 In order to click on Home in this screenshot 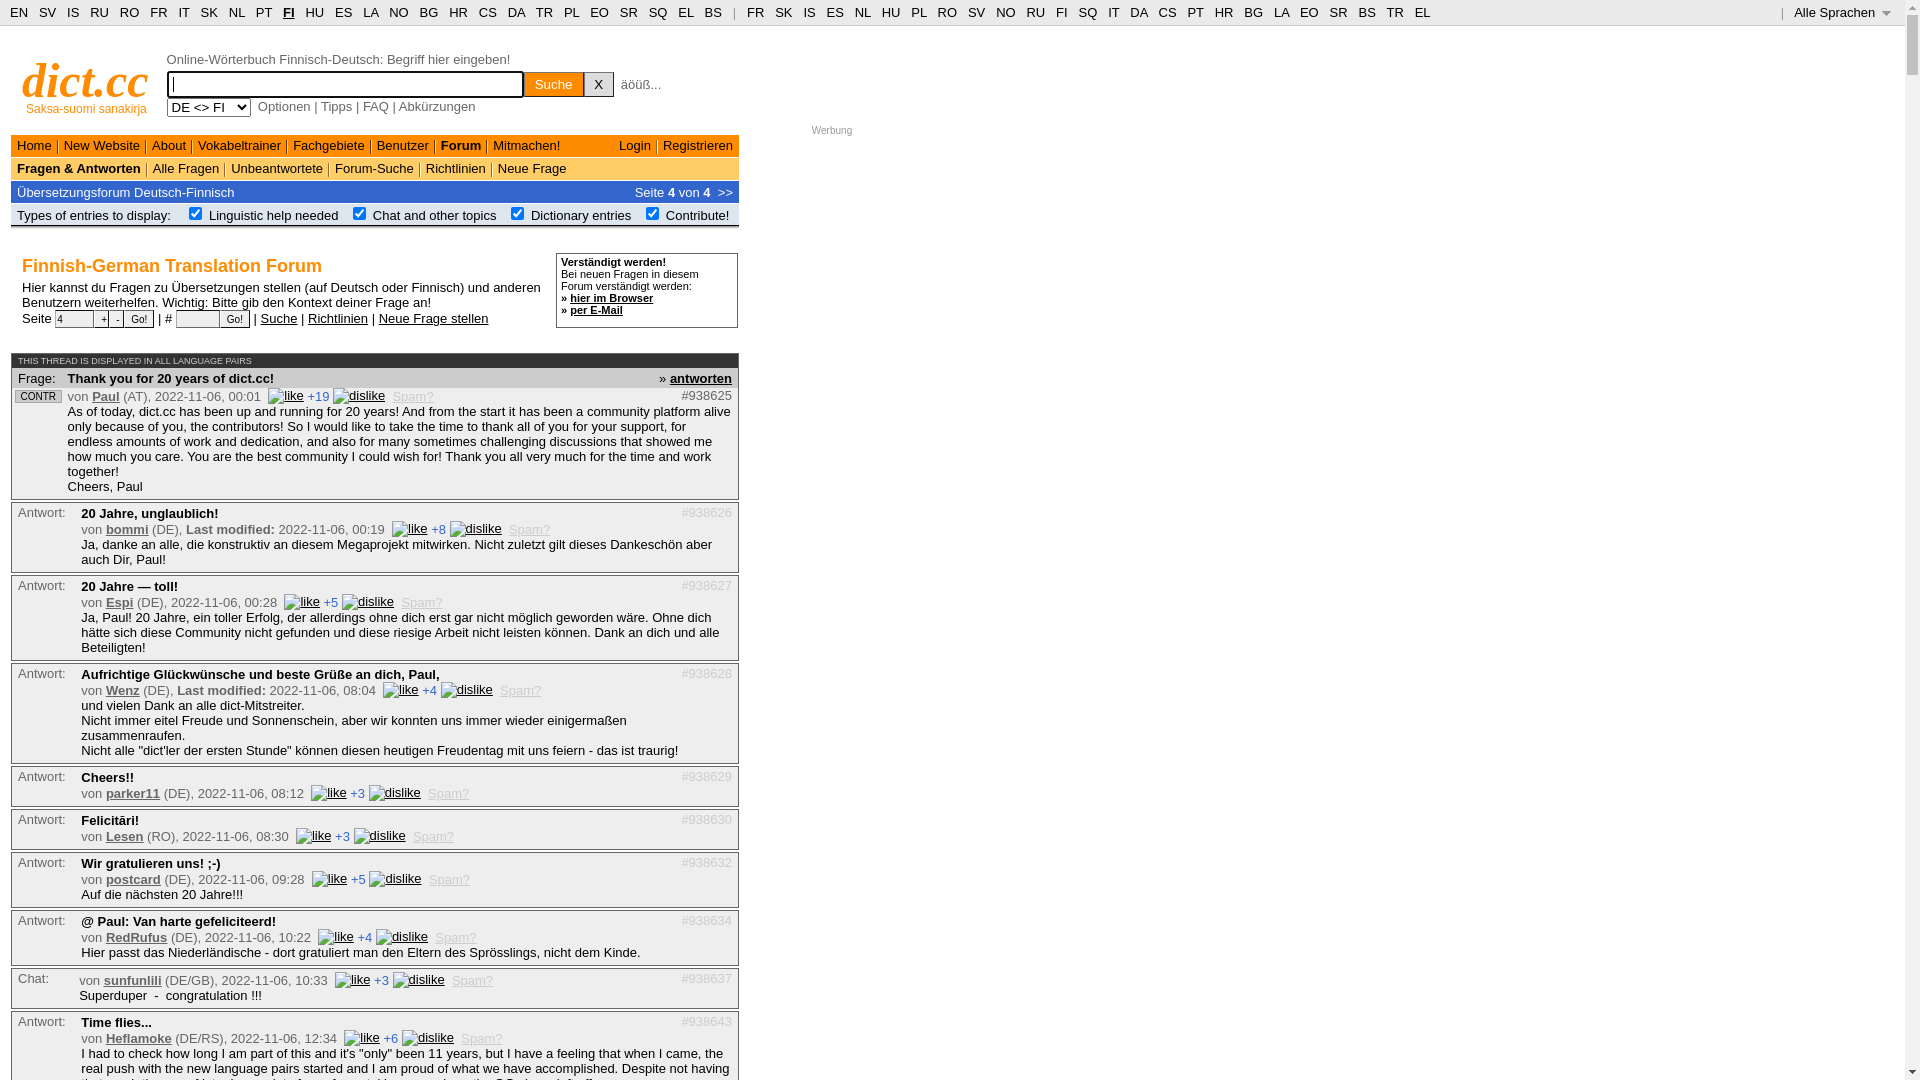, I will do `click(34, 146)`.